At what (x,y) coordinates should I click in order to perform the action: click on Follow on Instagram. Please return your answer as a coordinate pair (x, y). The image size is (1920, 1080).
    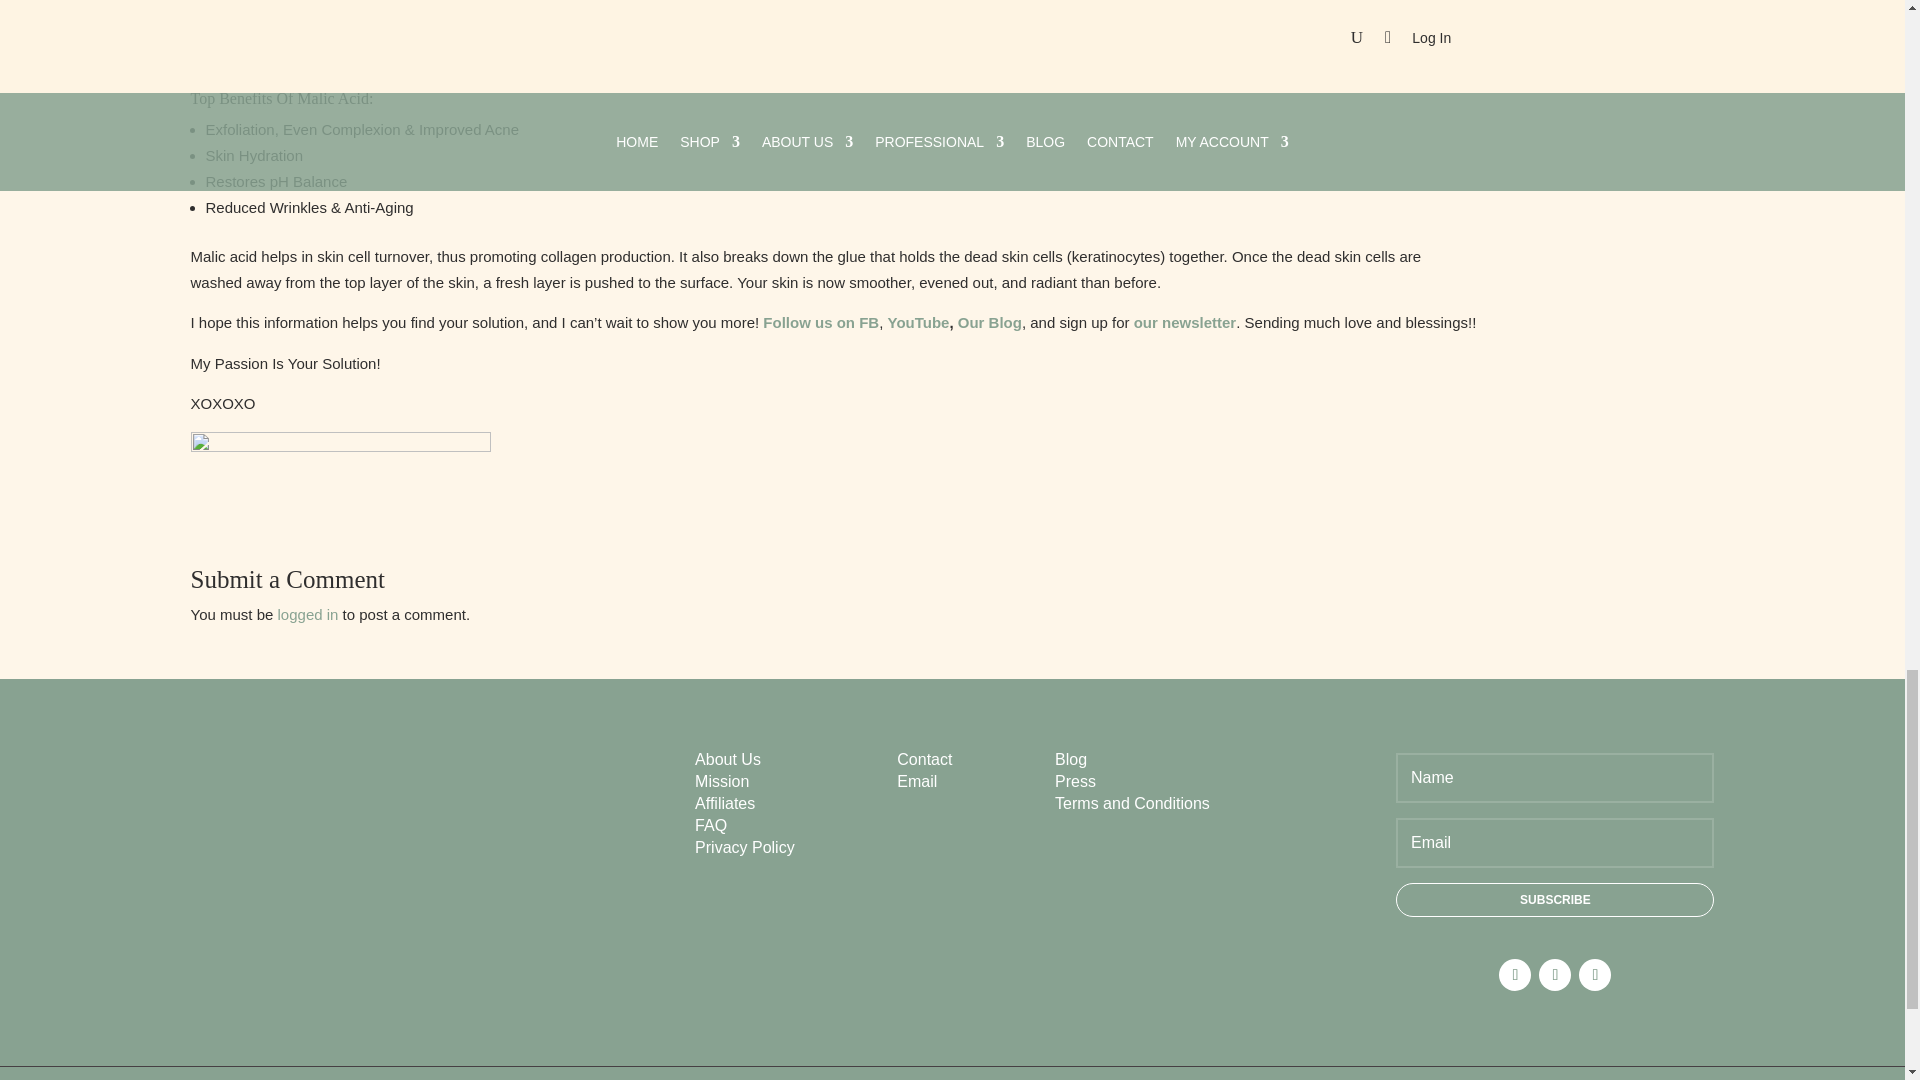
    Looking at the image, I should click on (1554, 975).